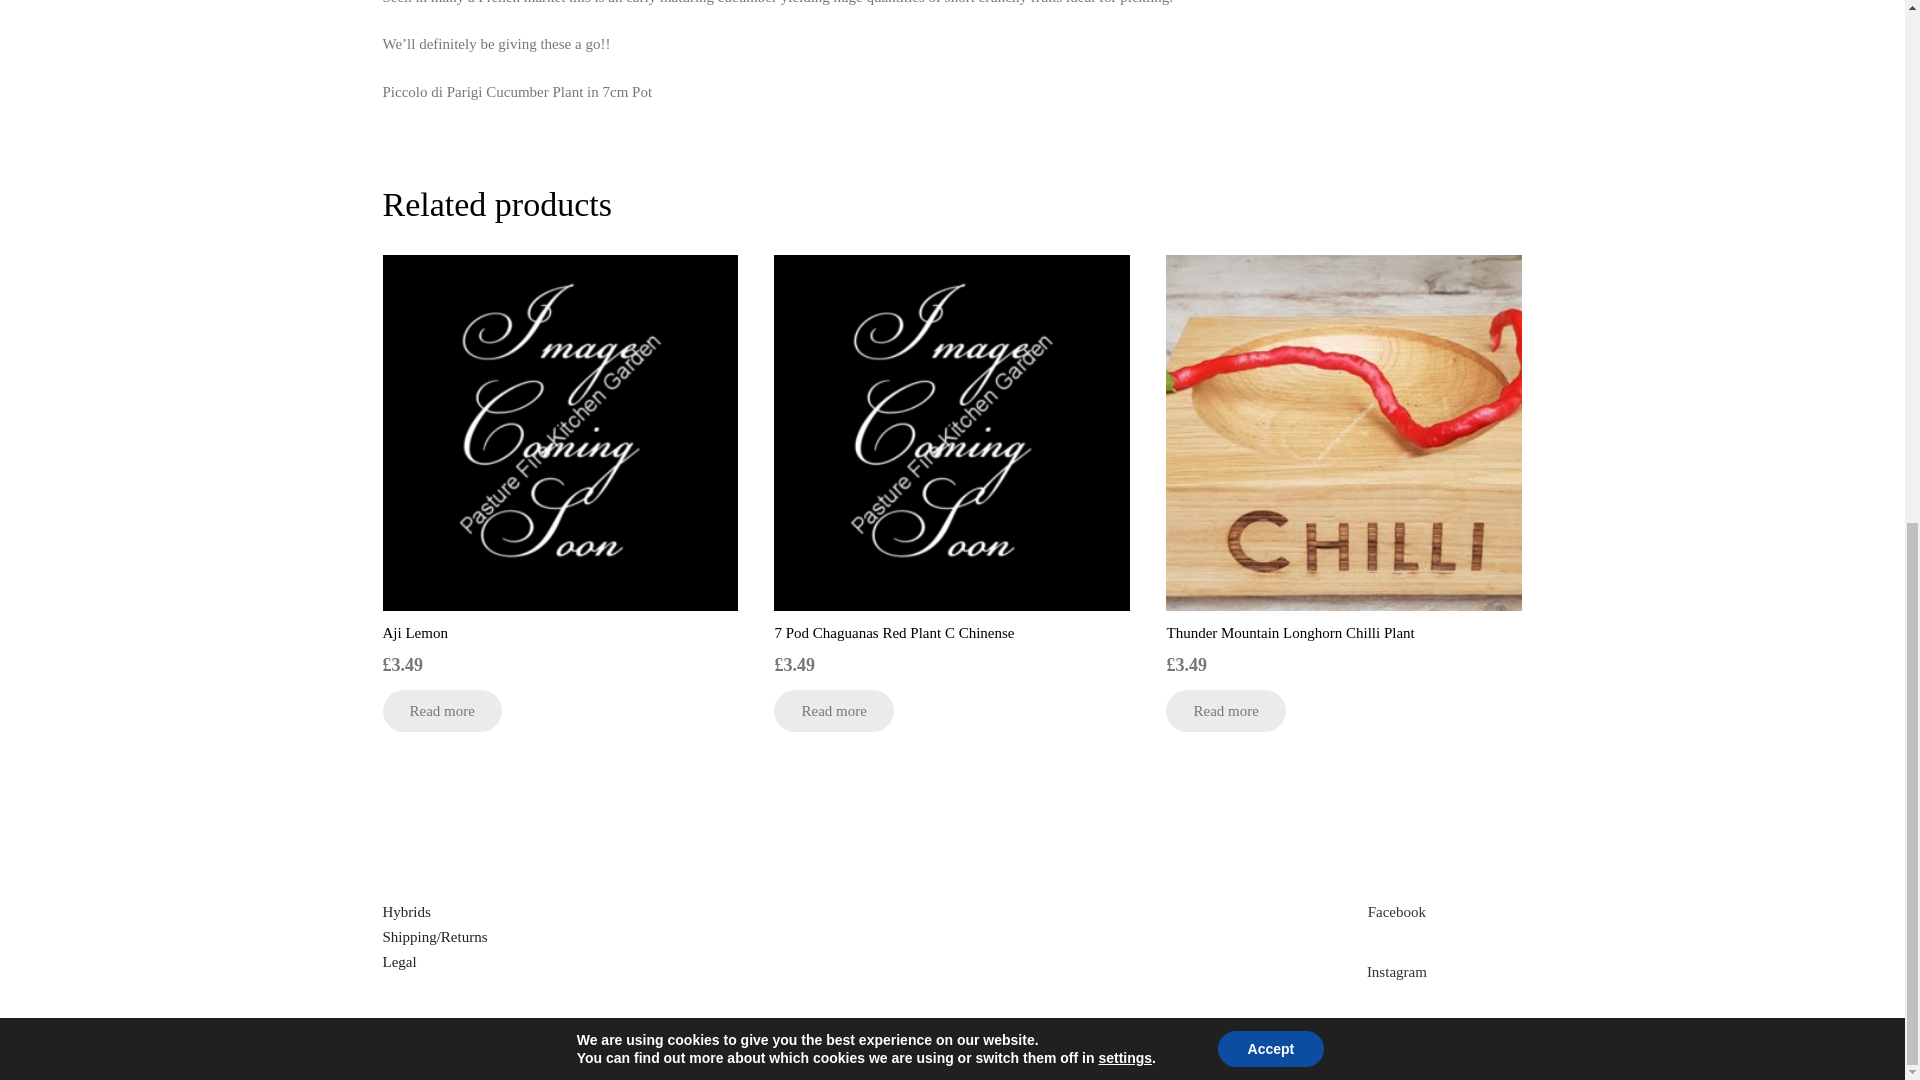 The height and width of the screenshot is (1080, 1920). I want to click on Hybrids, so click(406, 912).